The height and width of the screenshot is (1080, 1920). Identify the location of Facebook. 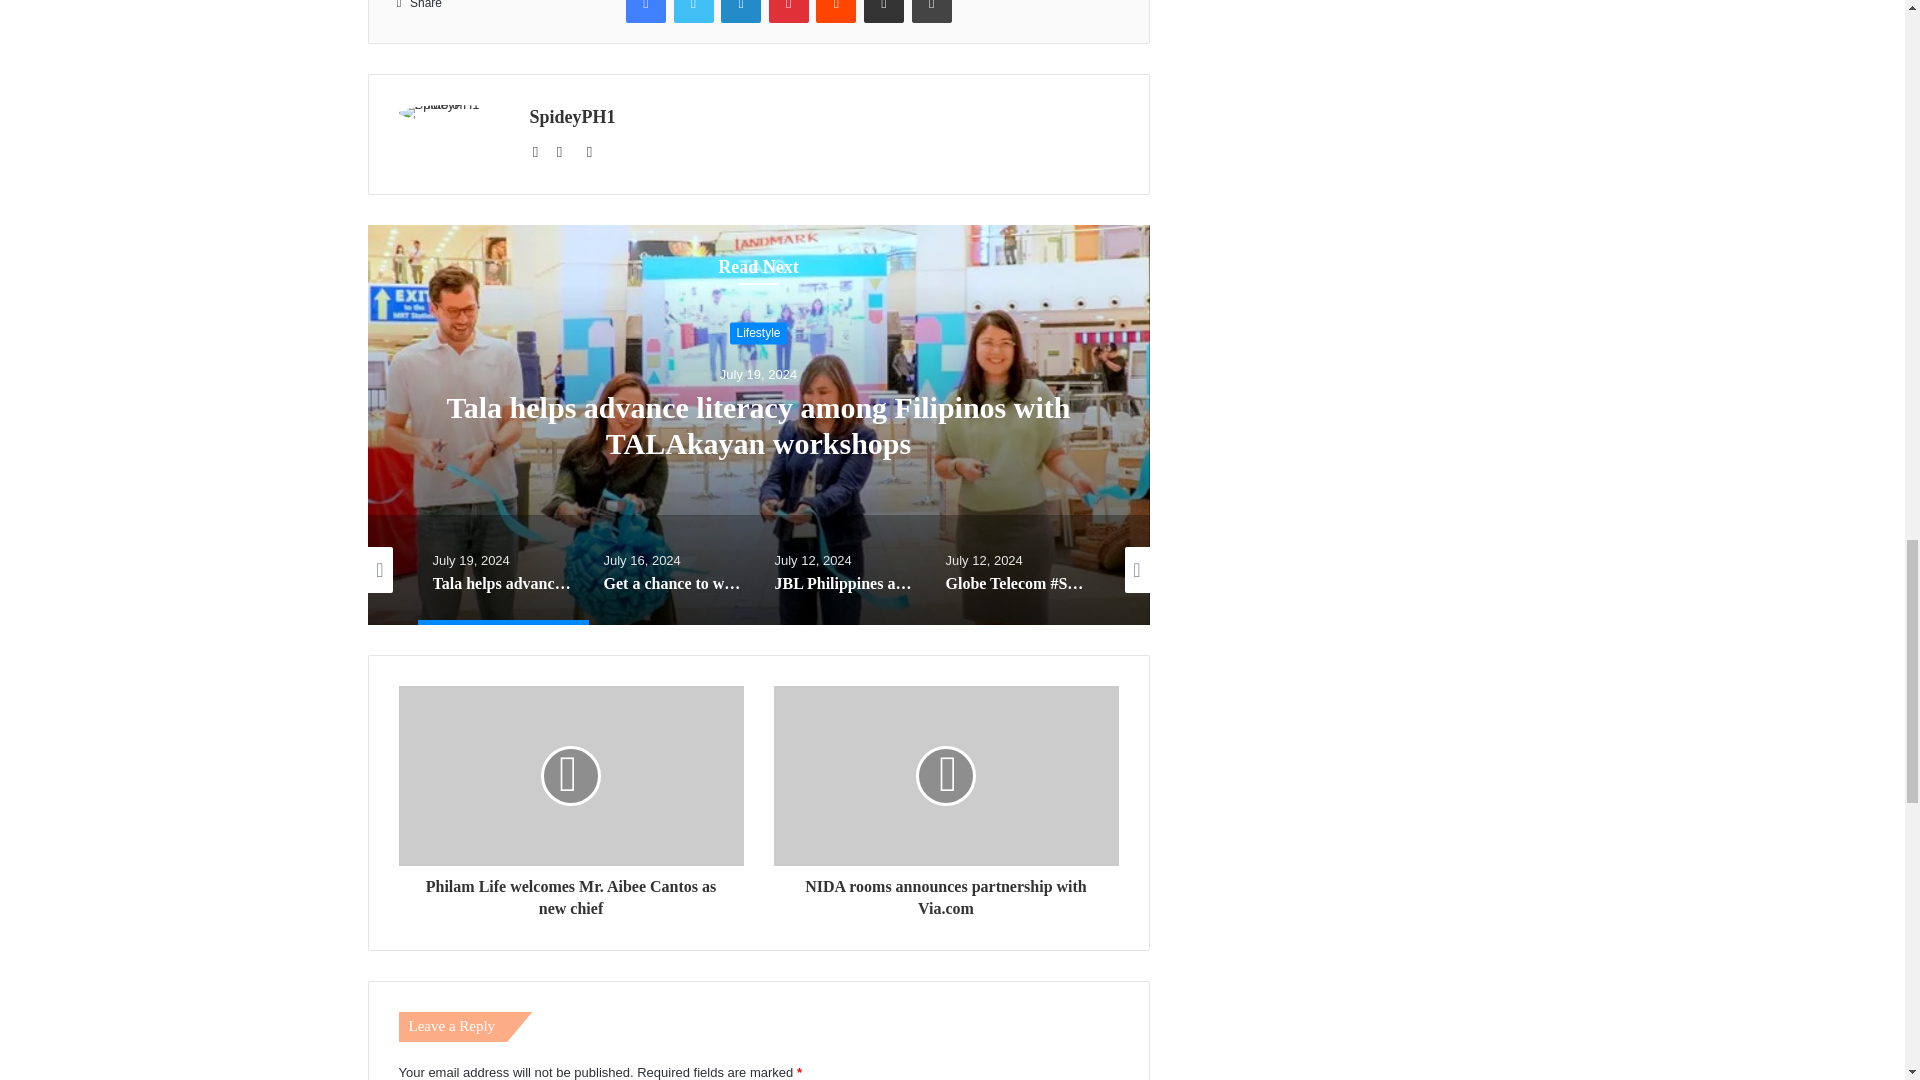
(566, 152).